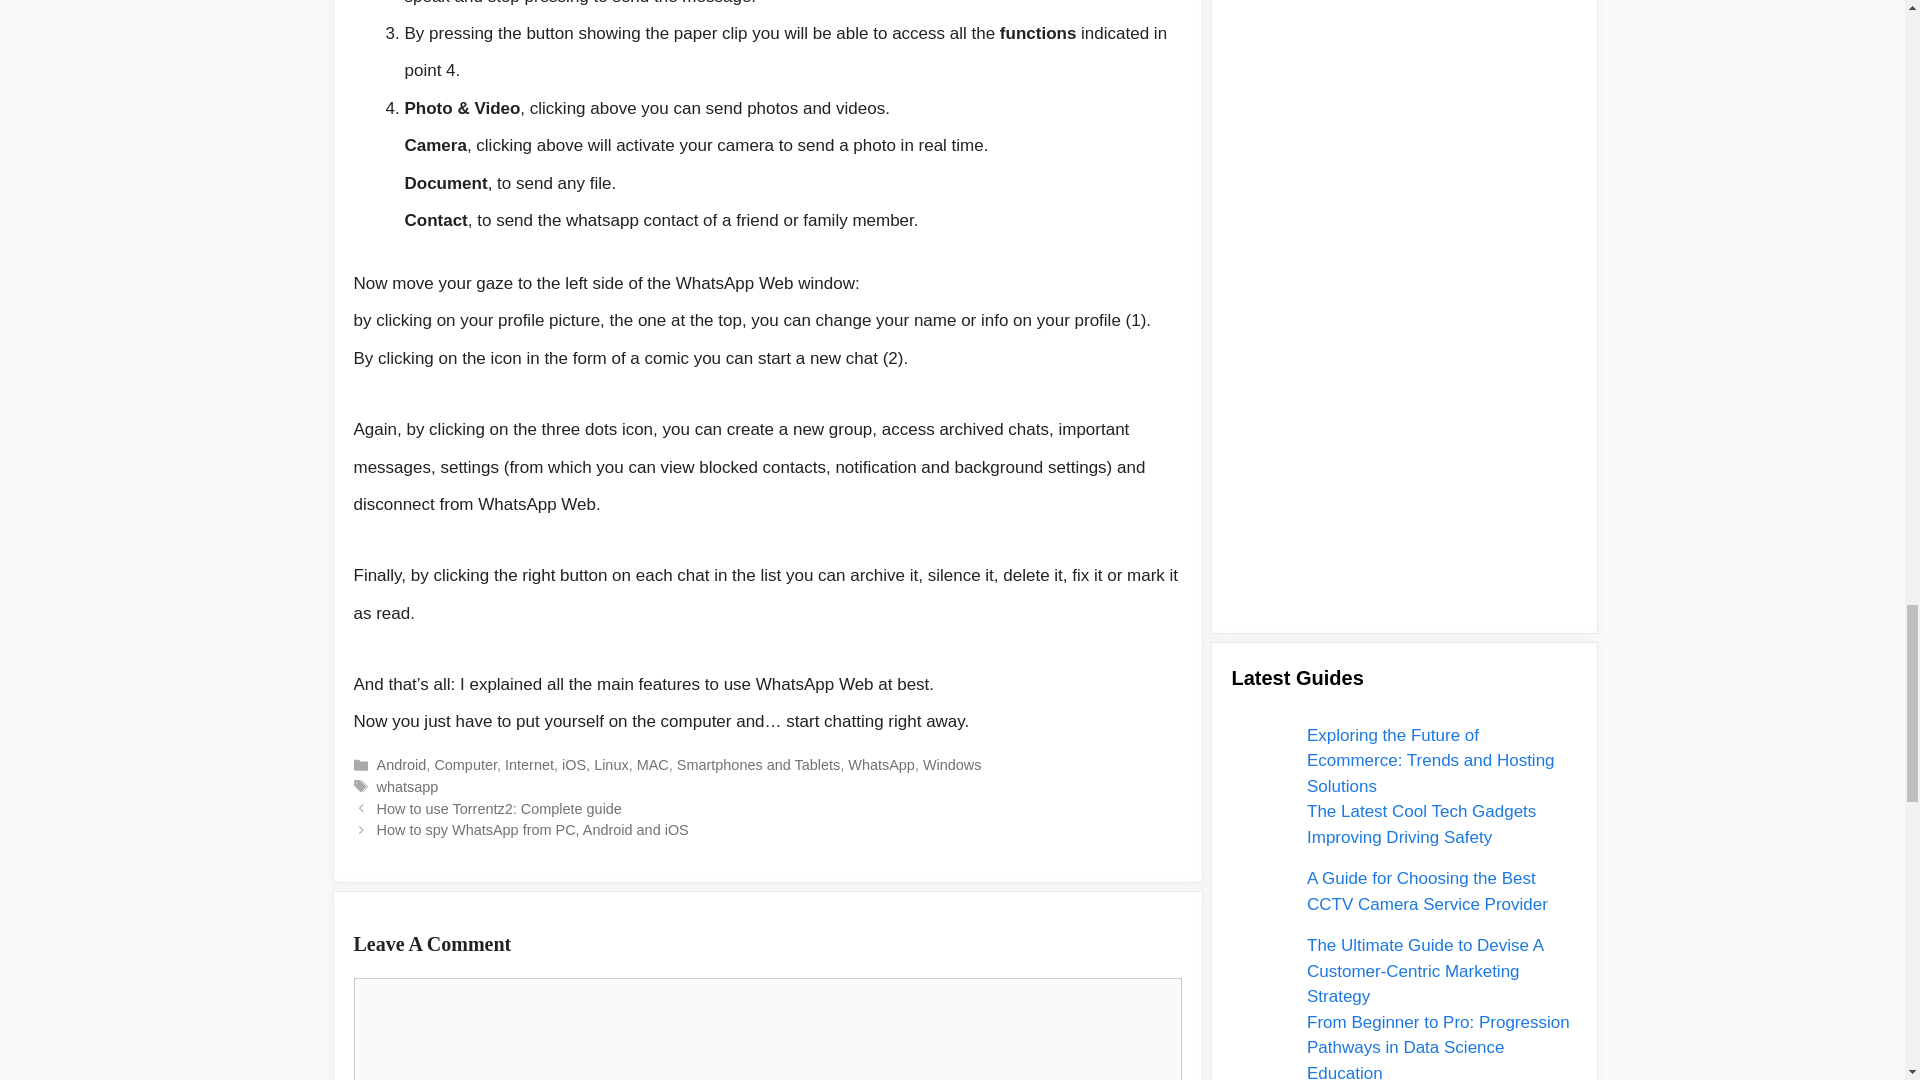 The height and width of the screenshot is (1080, 1920). Describe the element at coordinates (532, 830) in the screenshot. I see `How to spy WhatsApp from PC, Android and iOS` at that location.